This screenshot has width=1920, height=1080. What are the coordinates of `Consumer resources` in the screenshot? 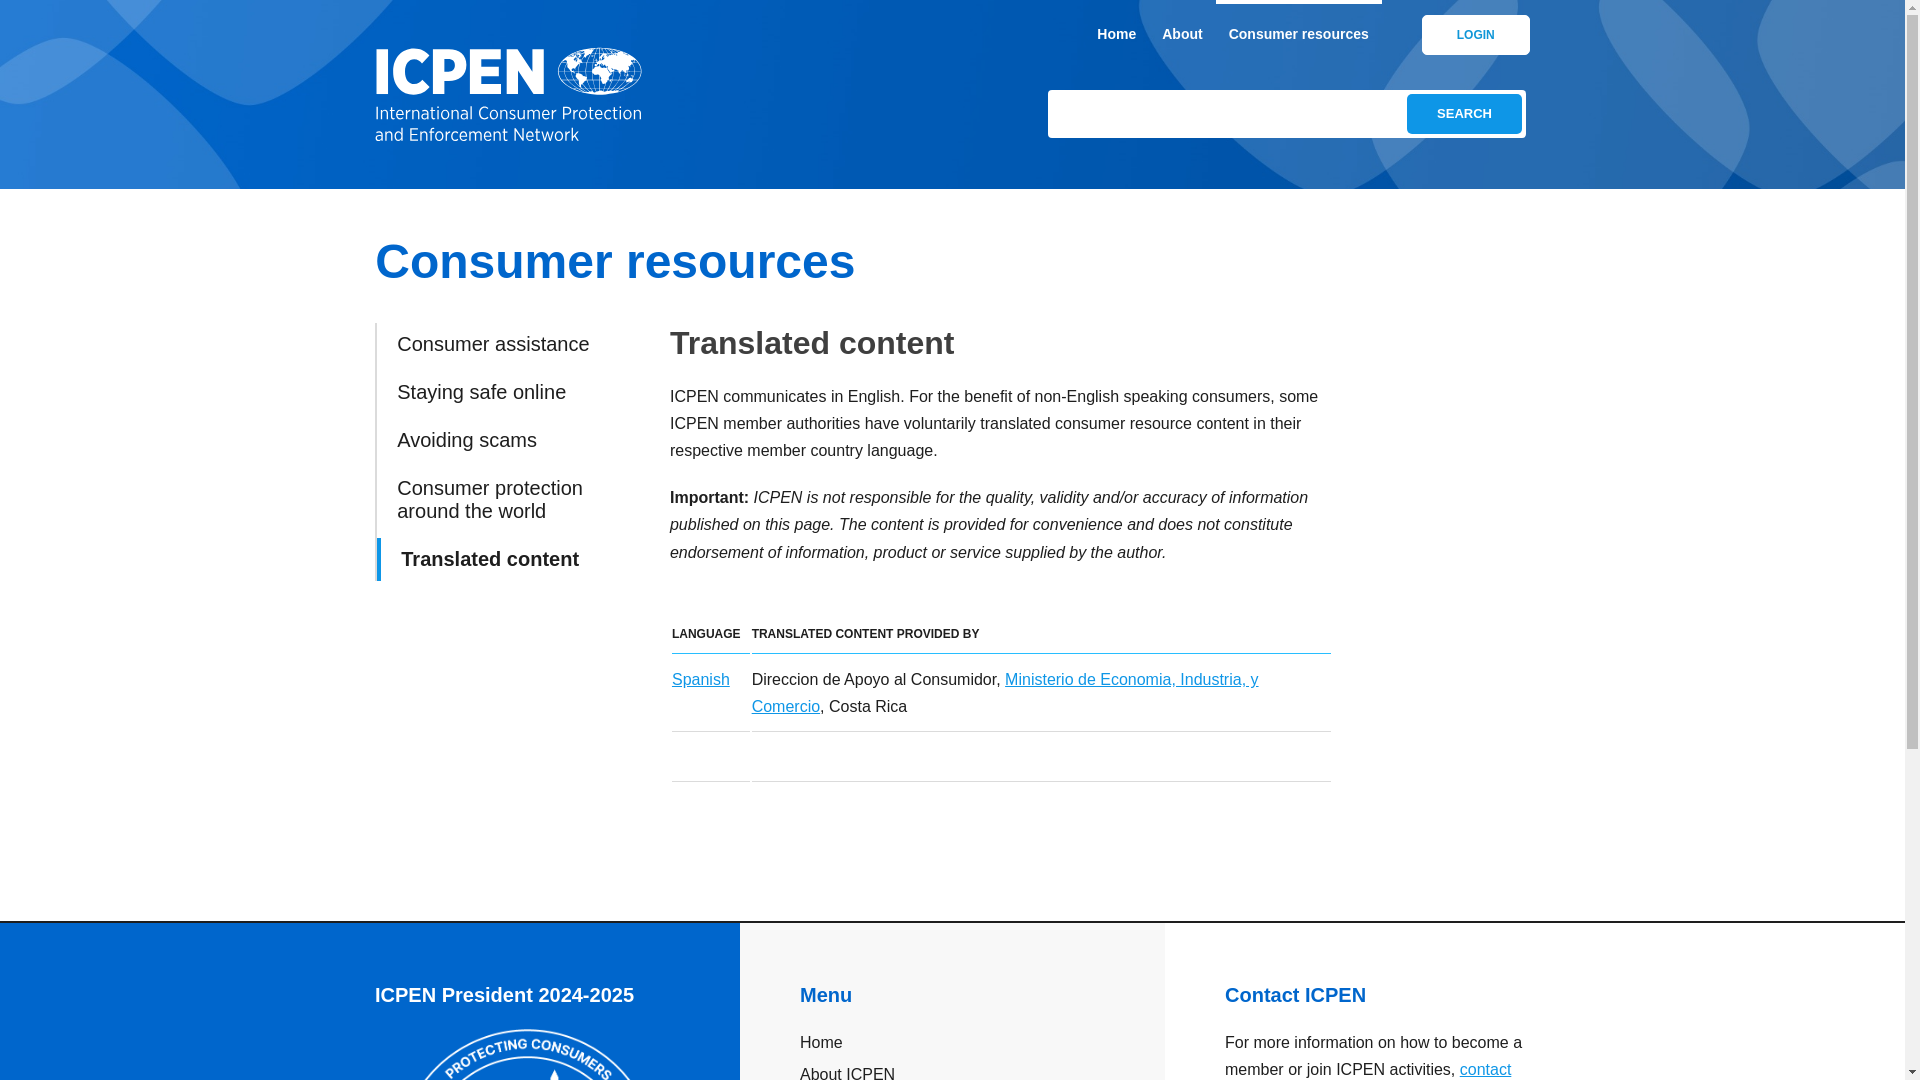 It's located at (1298, 35).